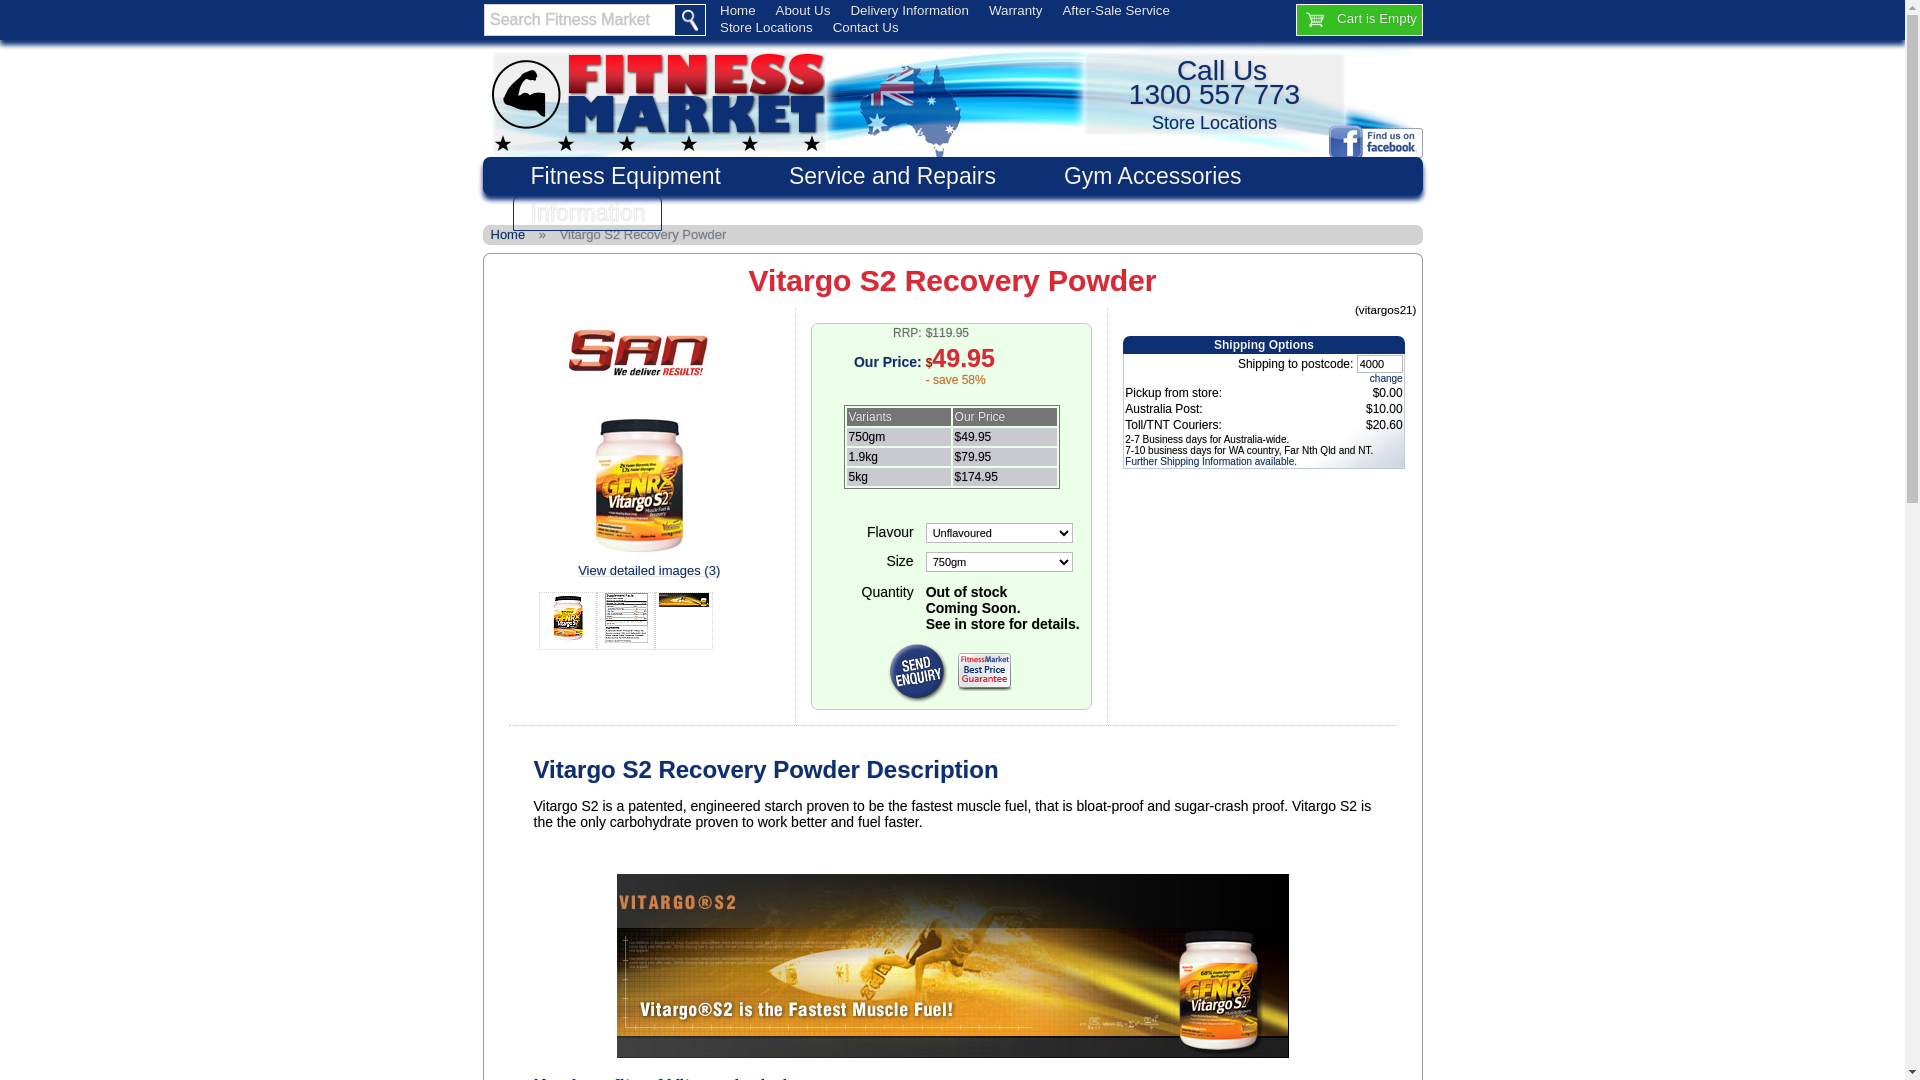 The height and width of the screenshot is (1080, 1920). What do you see at coordinates (984, 672) in the screenshot?
I see `Found it cheaper? Contact us and we will beat their price.` at bounding box center [984, 672].